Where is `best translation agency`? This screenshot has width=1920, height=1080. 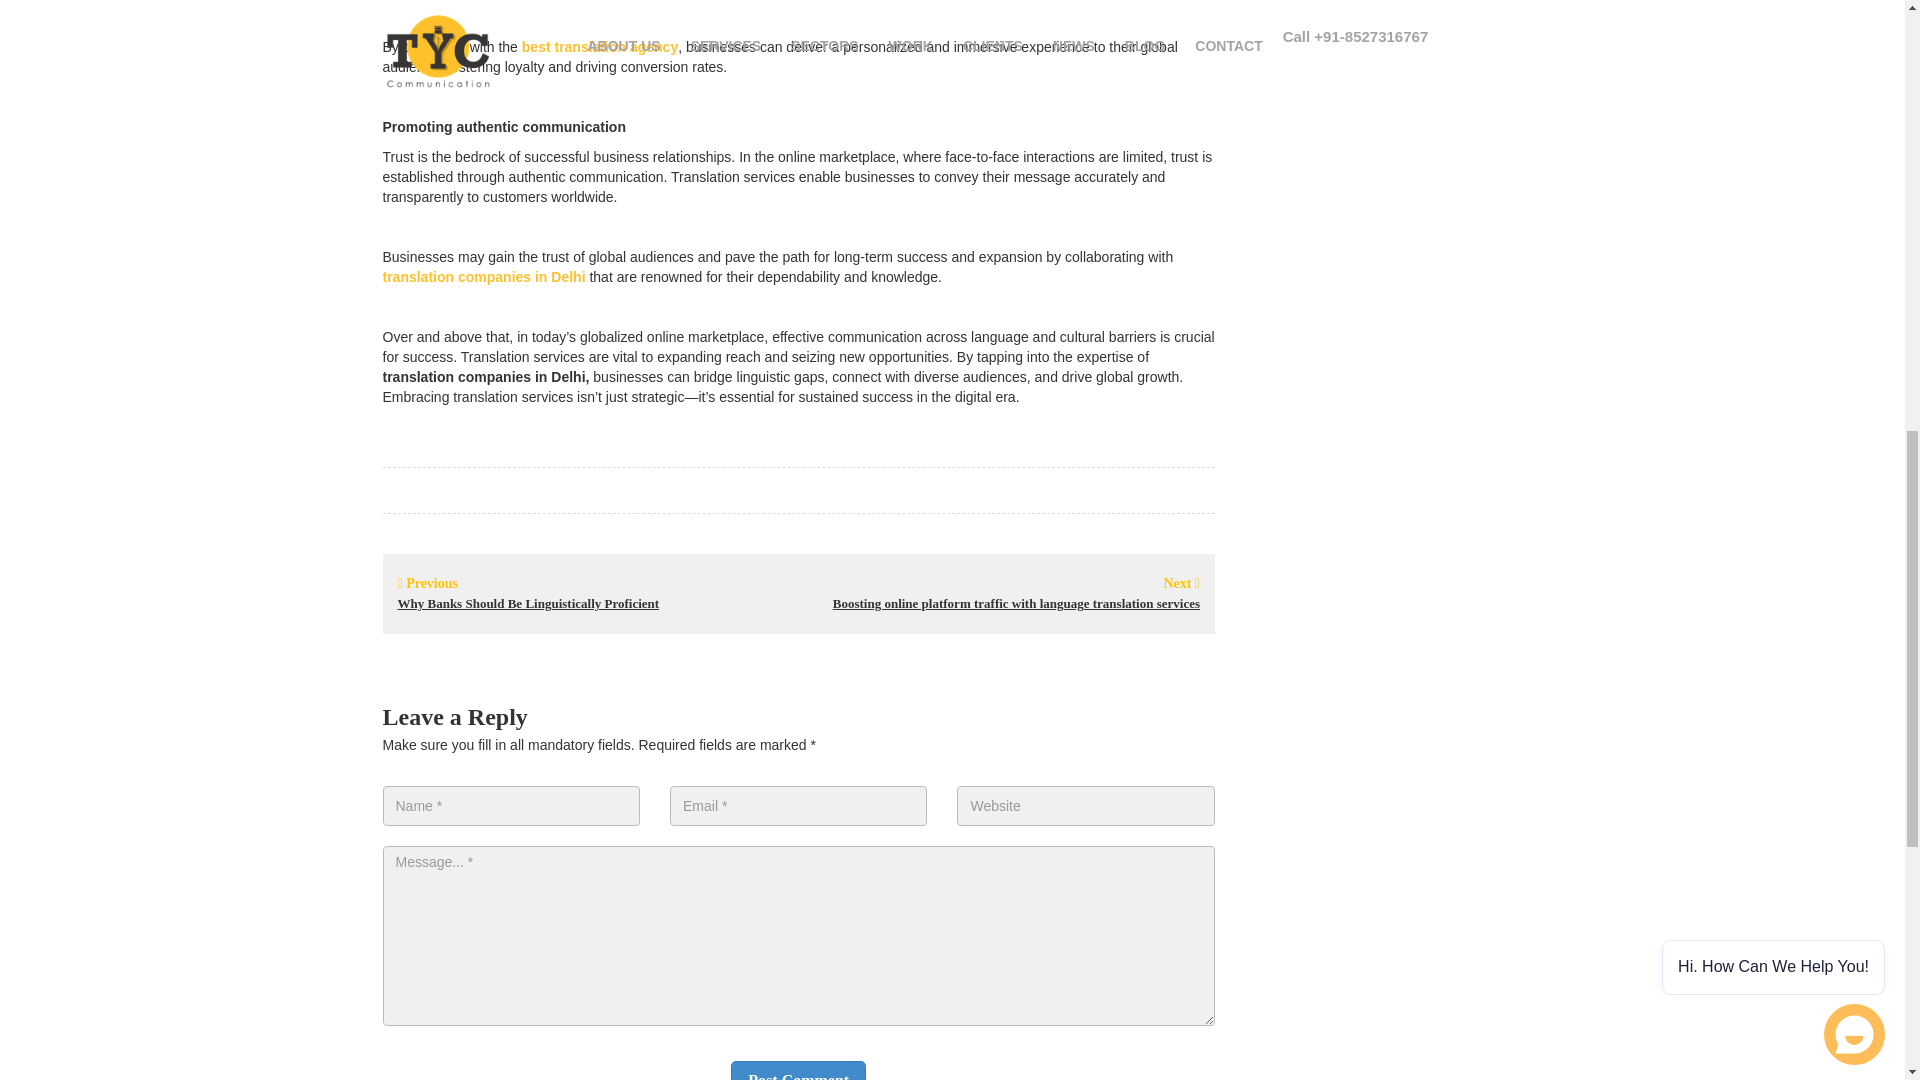
best translation agency is located at coordinates (600, 46).